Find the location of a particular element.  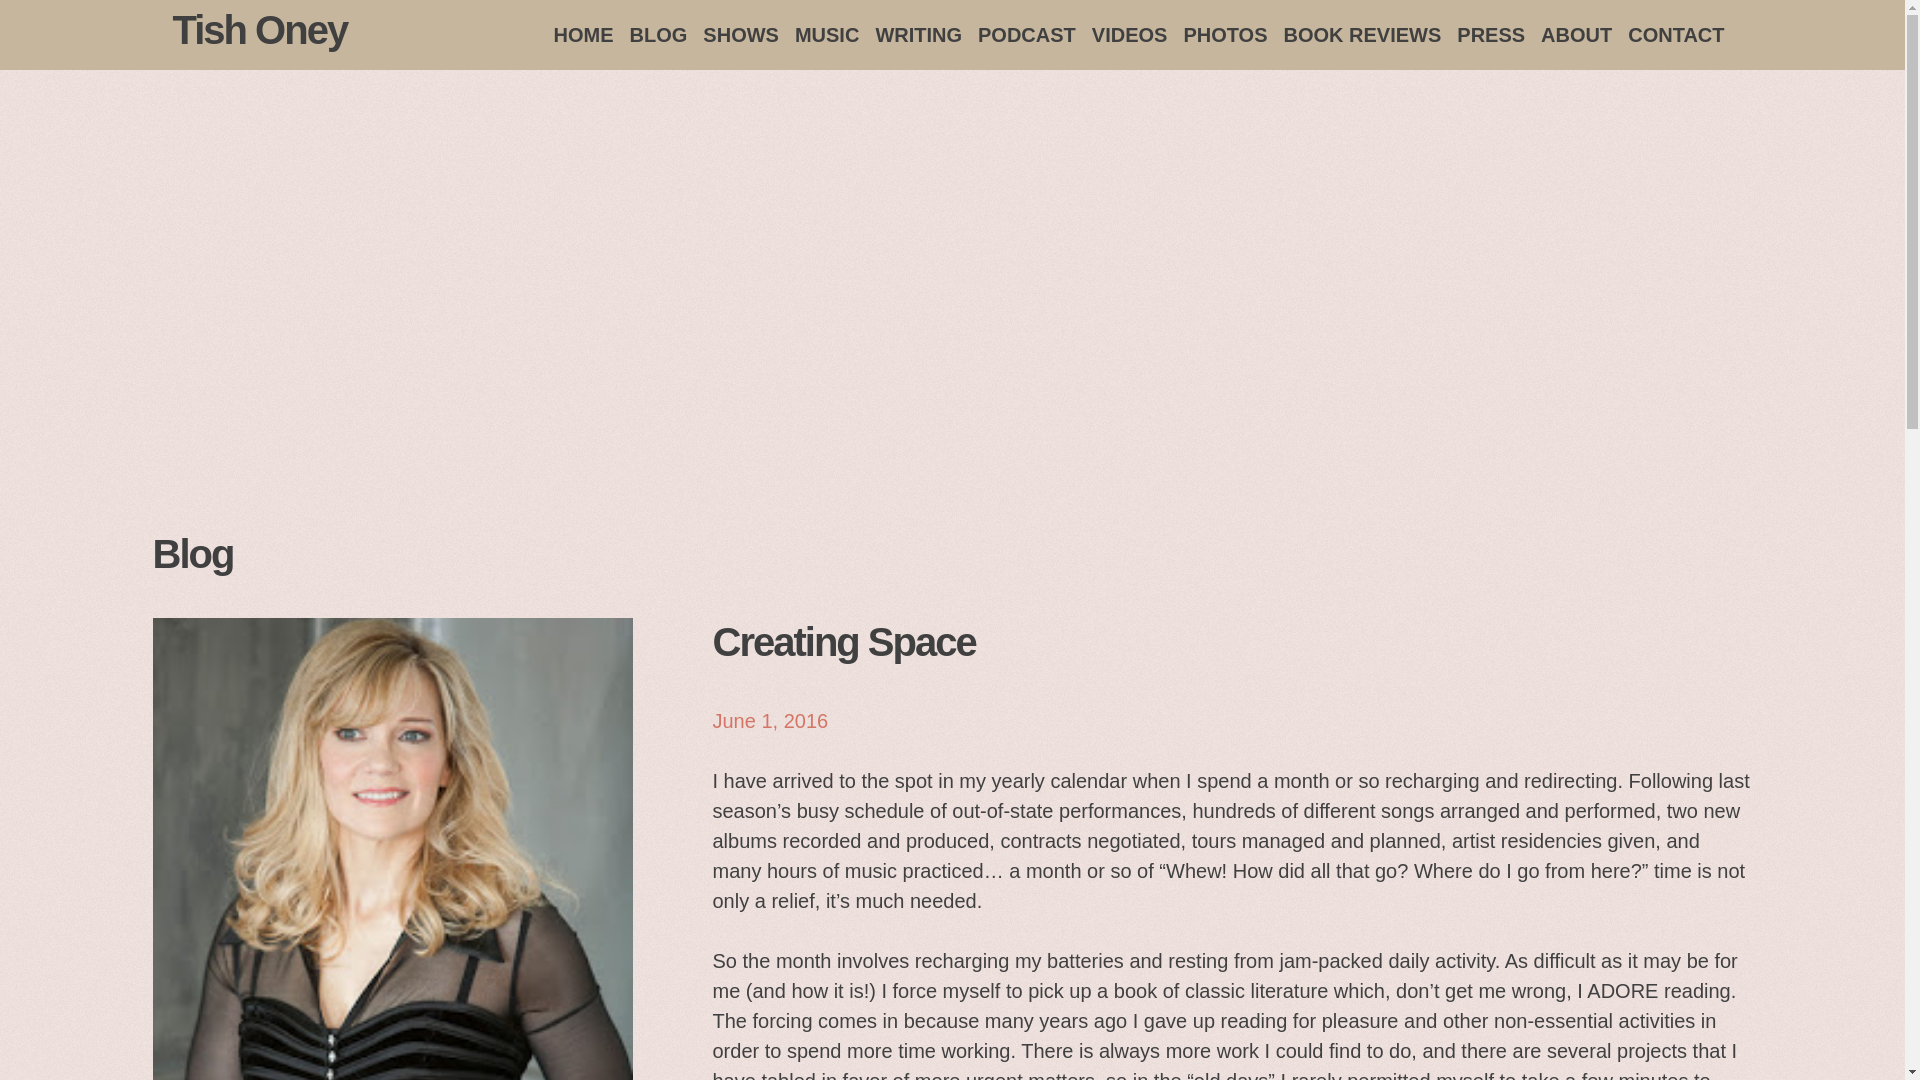

ABOUT is located at coordinates (1576, 35).